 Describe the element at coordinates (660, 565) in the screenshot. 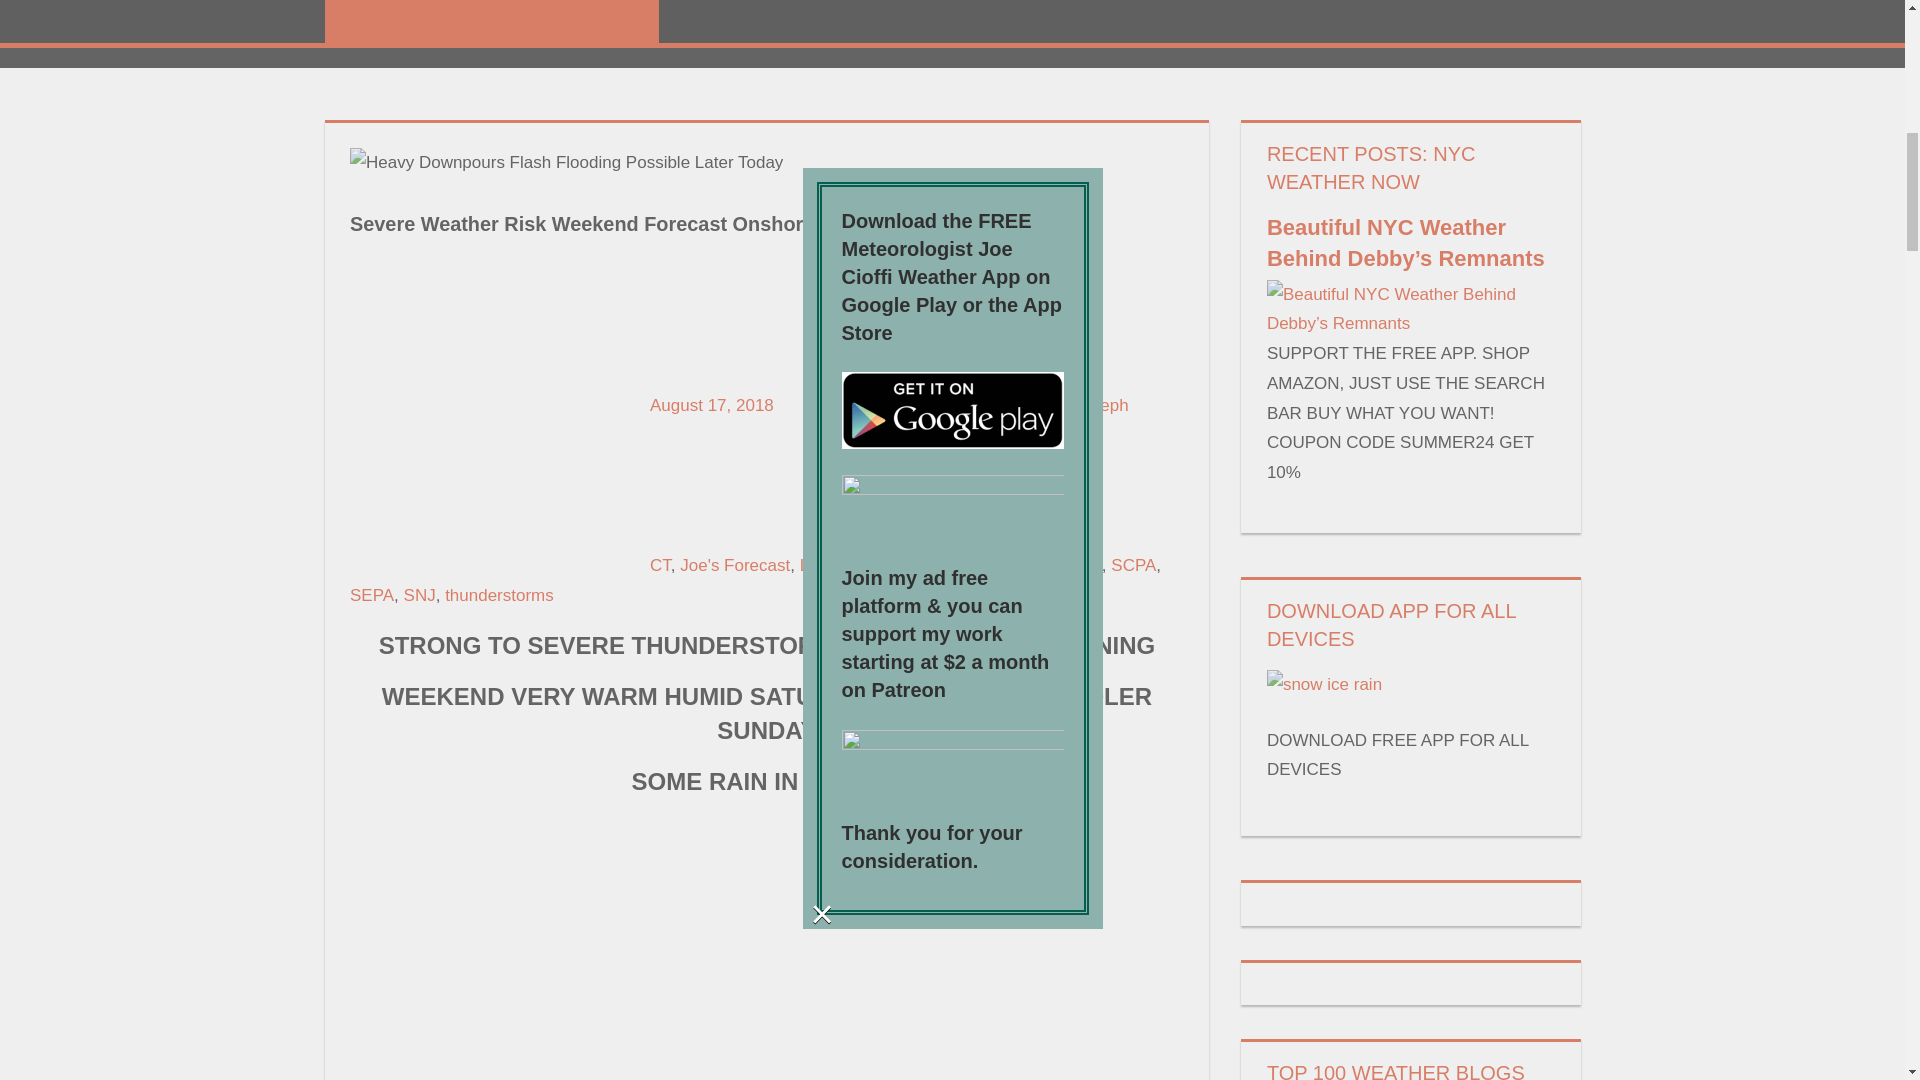

I see `CT` at that location.